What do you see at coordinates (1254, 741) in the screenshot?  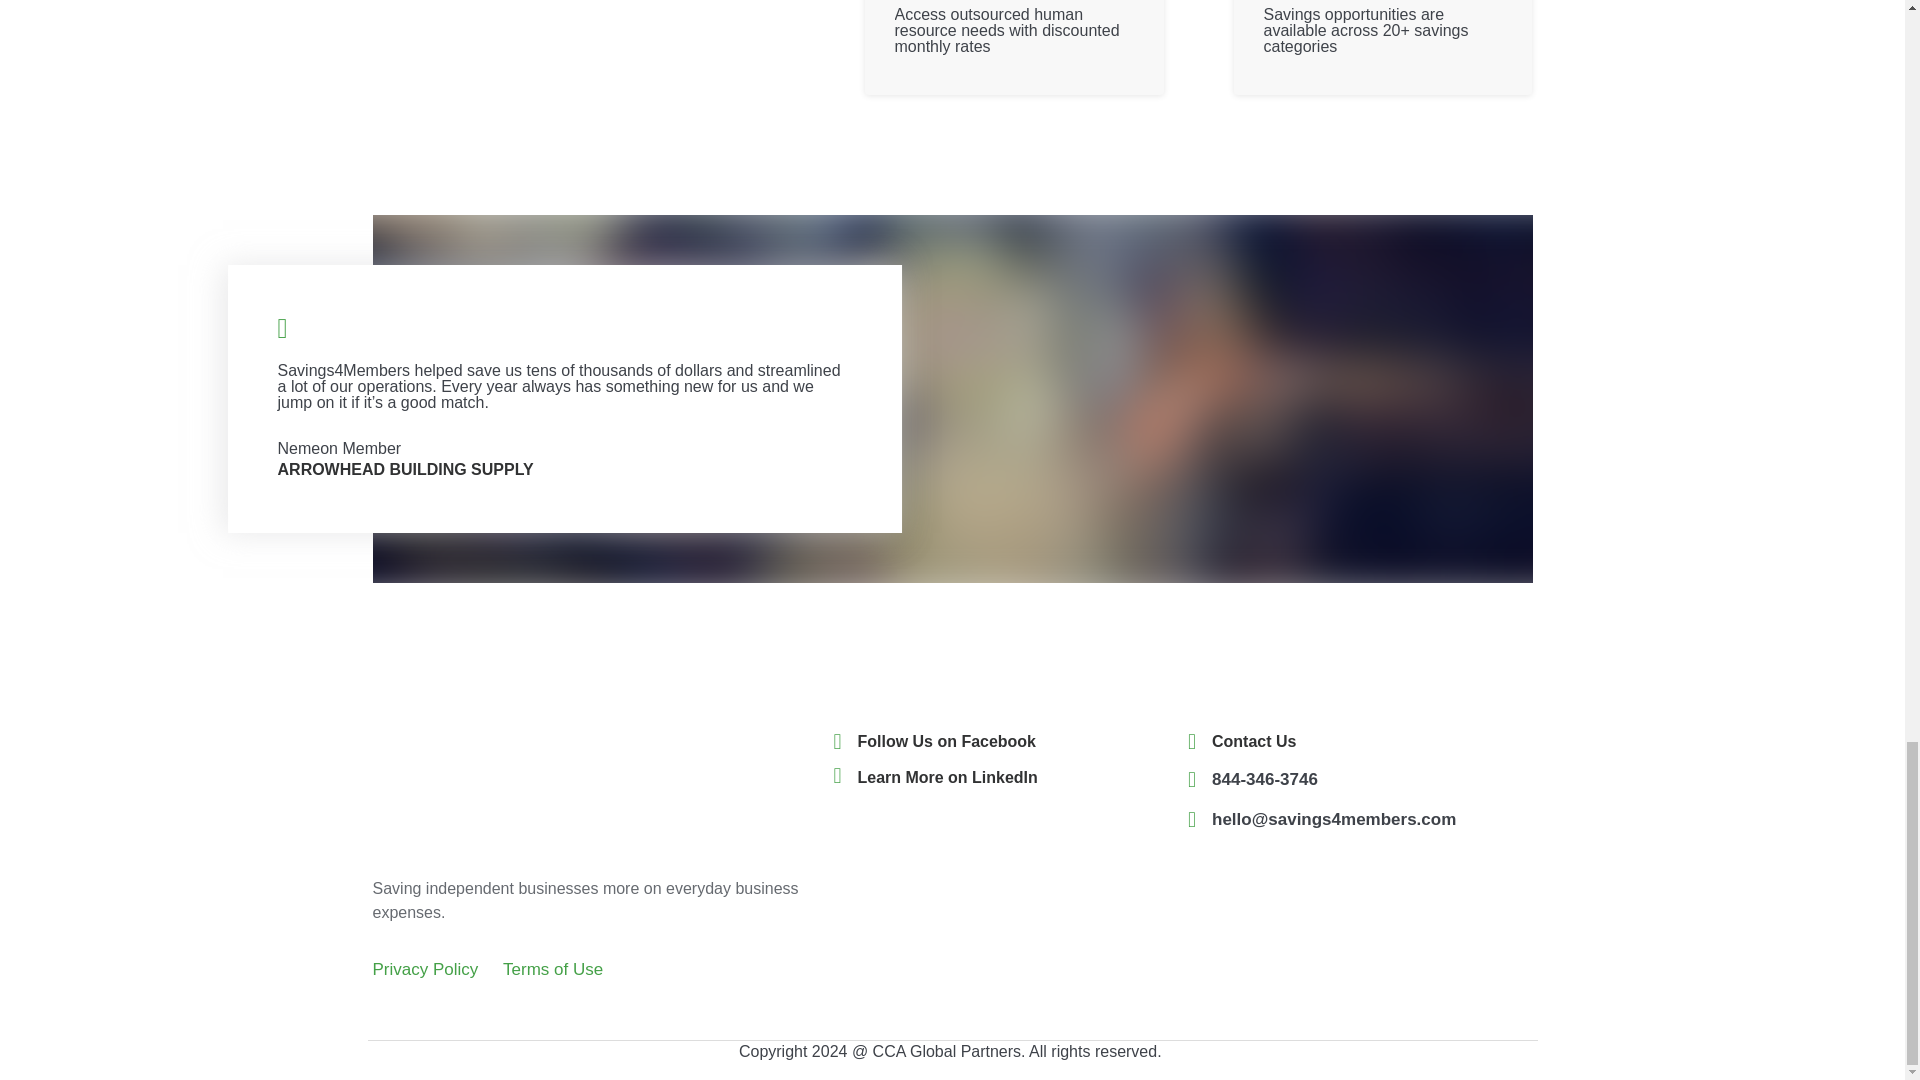 I see `Contact Us` at bounding box center [1254, 741].